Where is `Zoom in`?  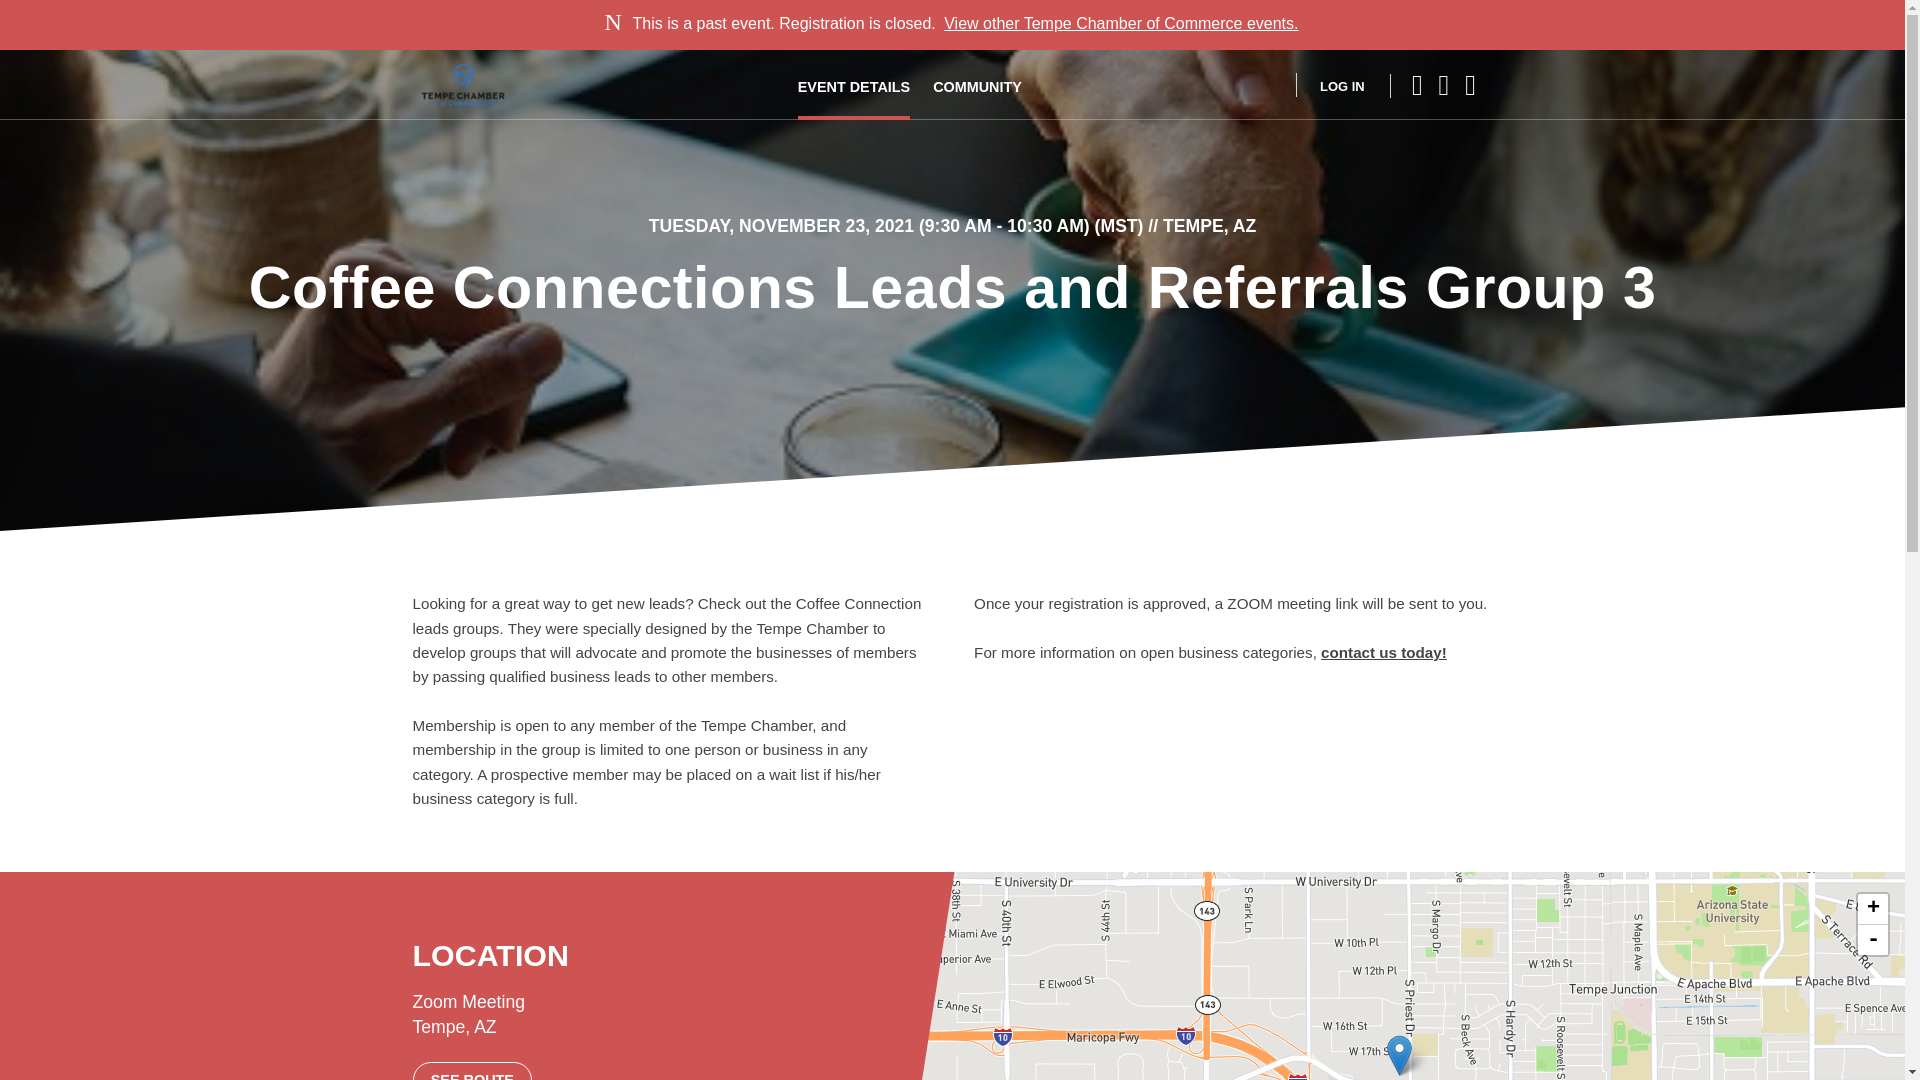 Zoom in is located at coordinates (1872, 909).